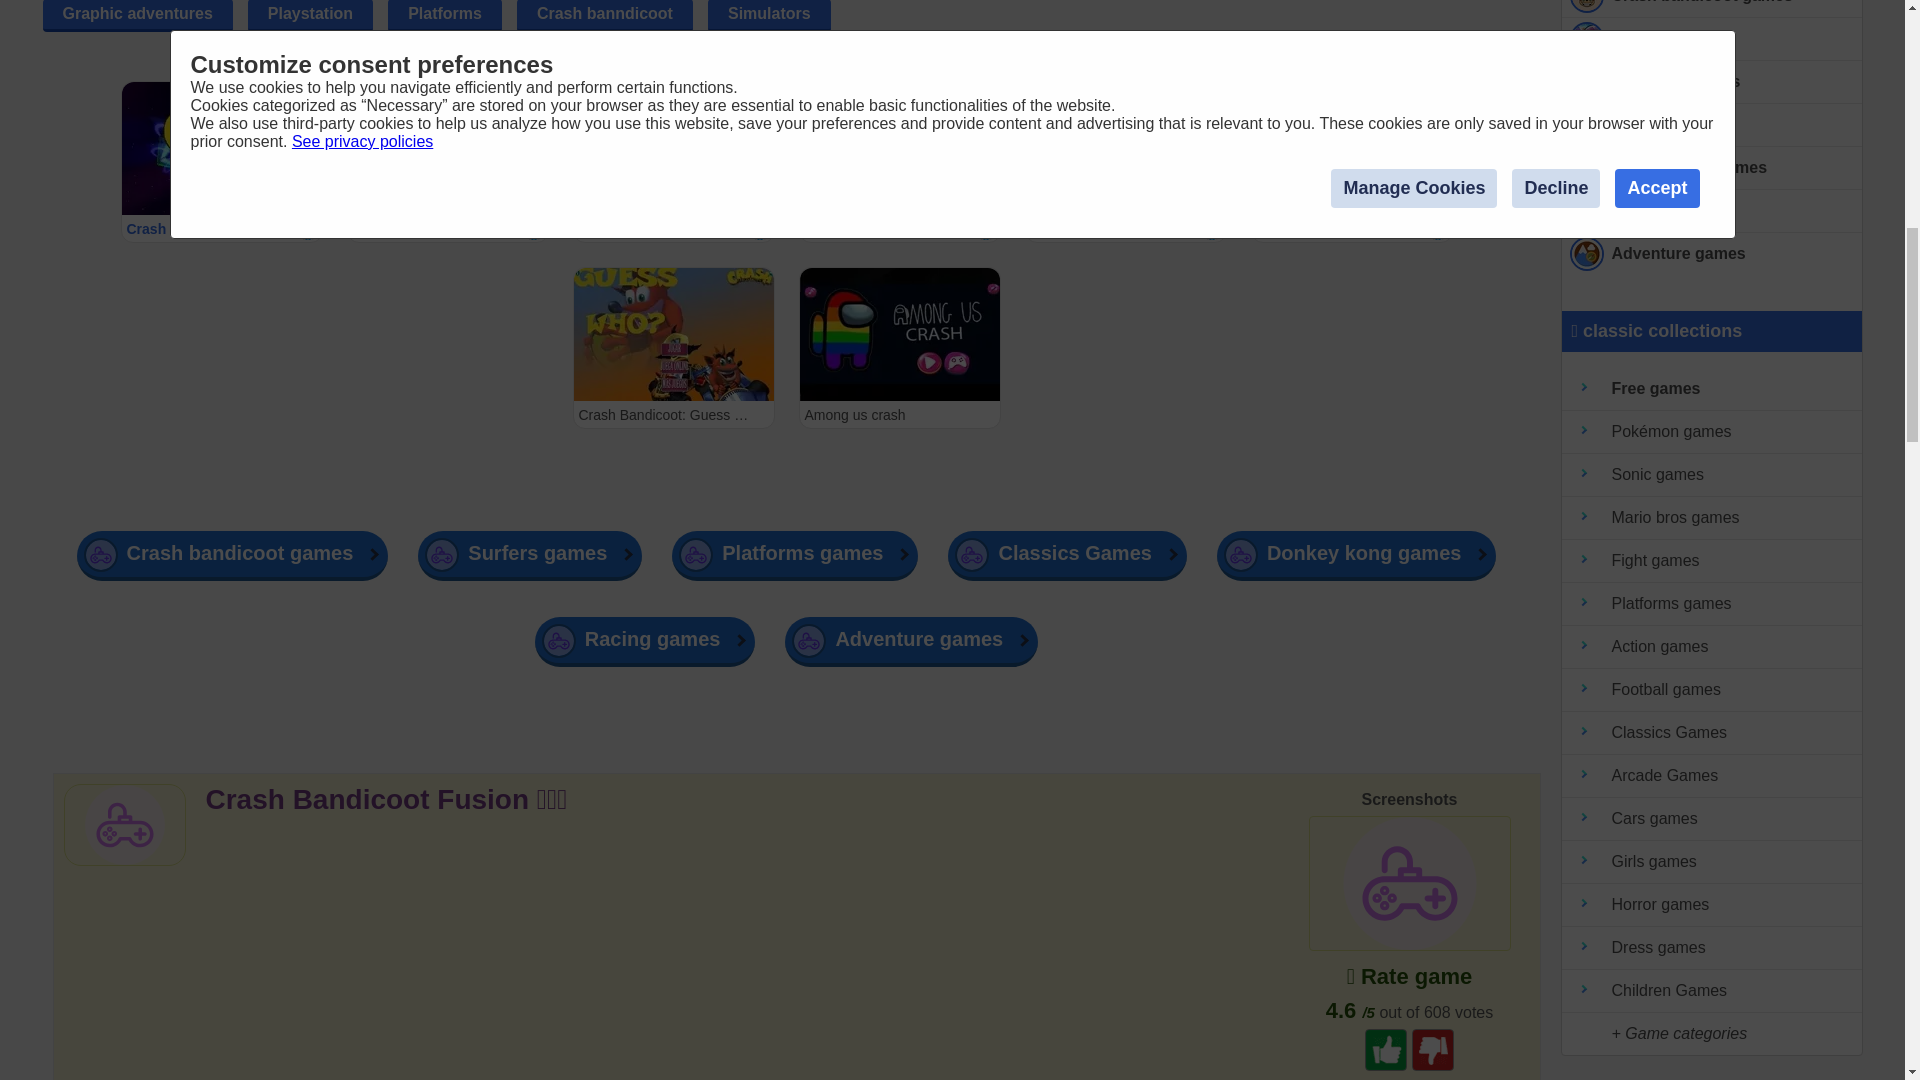 The width and height of the screenshot is (1920, 1080). What do you see at coordinates (1712, 82) in the screenshot?
I see `Free Platforms games` at bounding box center [1712, 82].